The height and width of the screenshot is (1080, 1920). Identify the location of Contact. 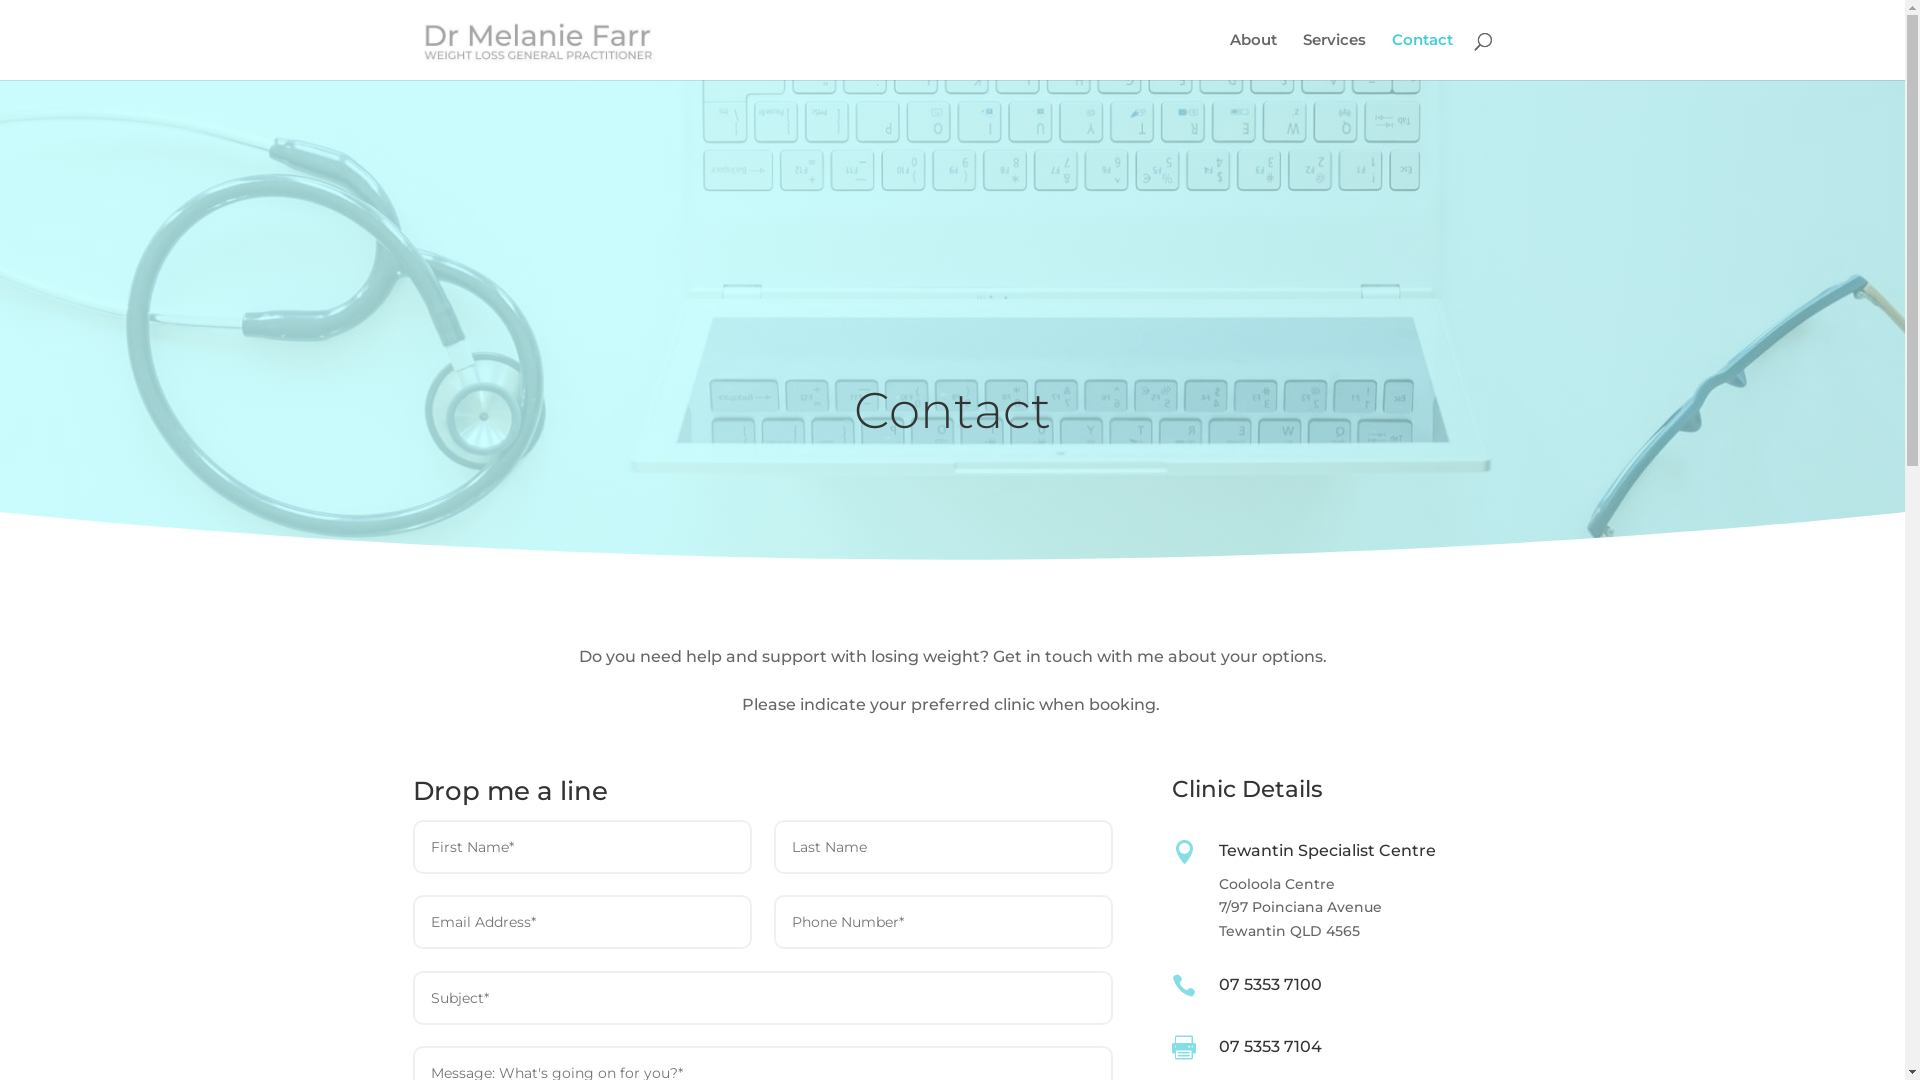
(1422, 56).